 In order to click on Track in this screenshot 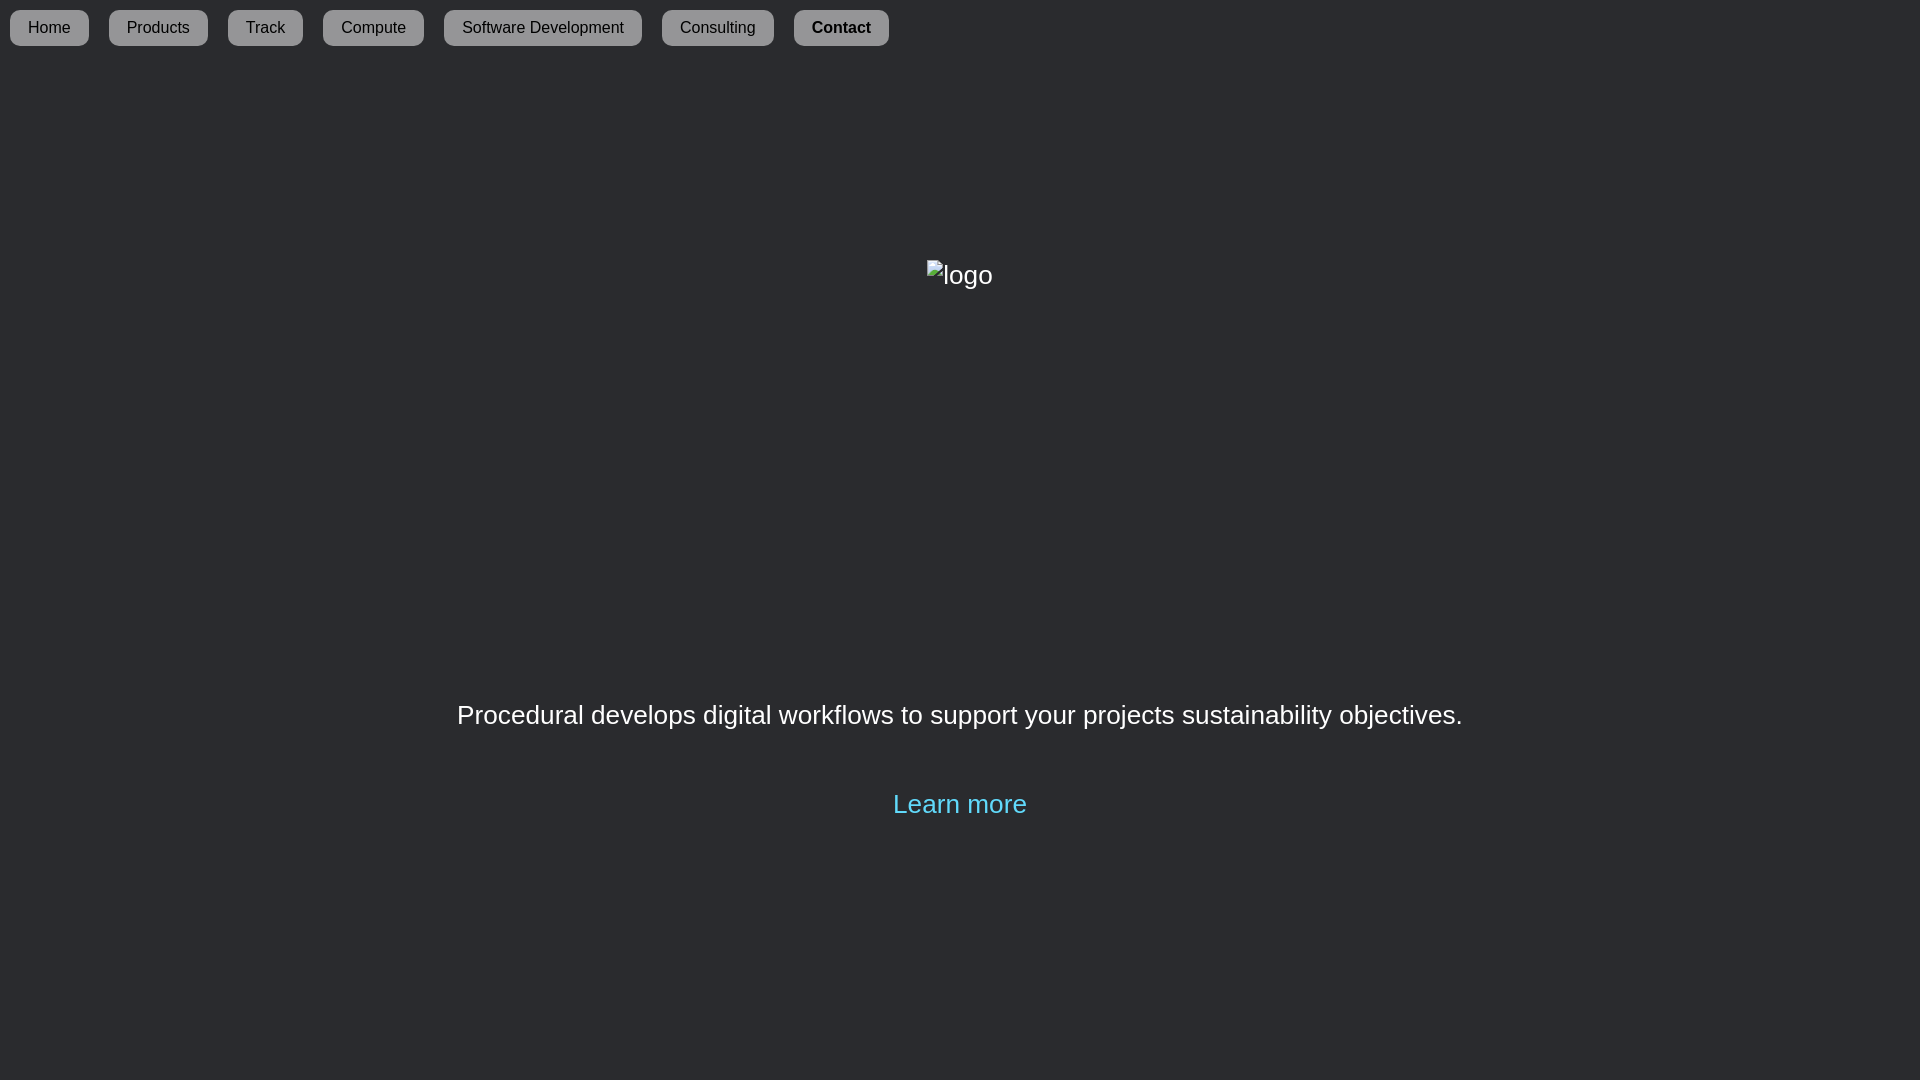, I will do `click(266, 28)`.